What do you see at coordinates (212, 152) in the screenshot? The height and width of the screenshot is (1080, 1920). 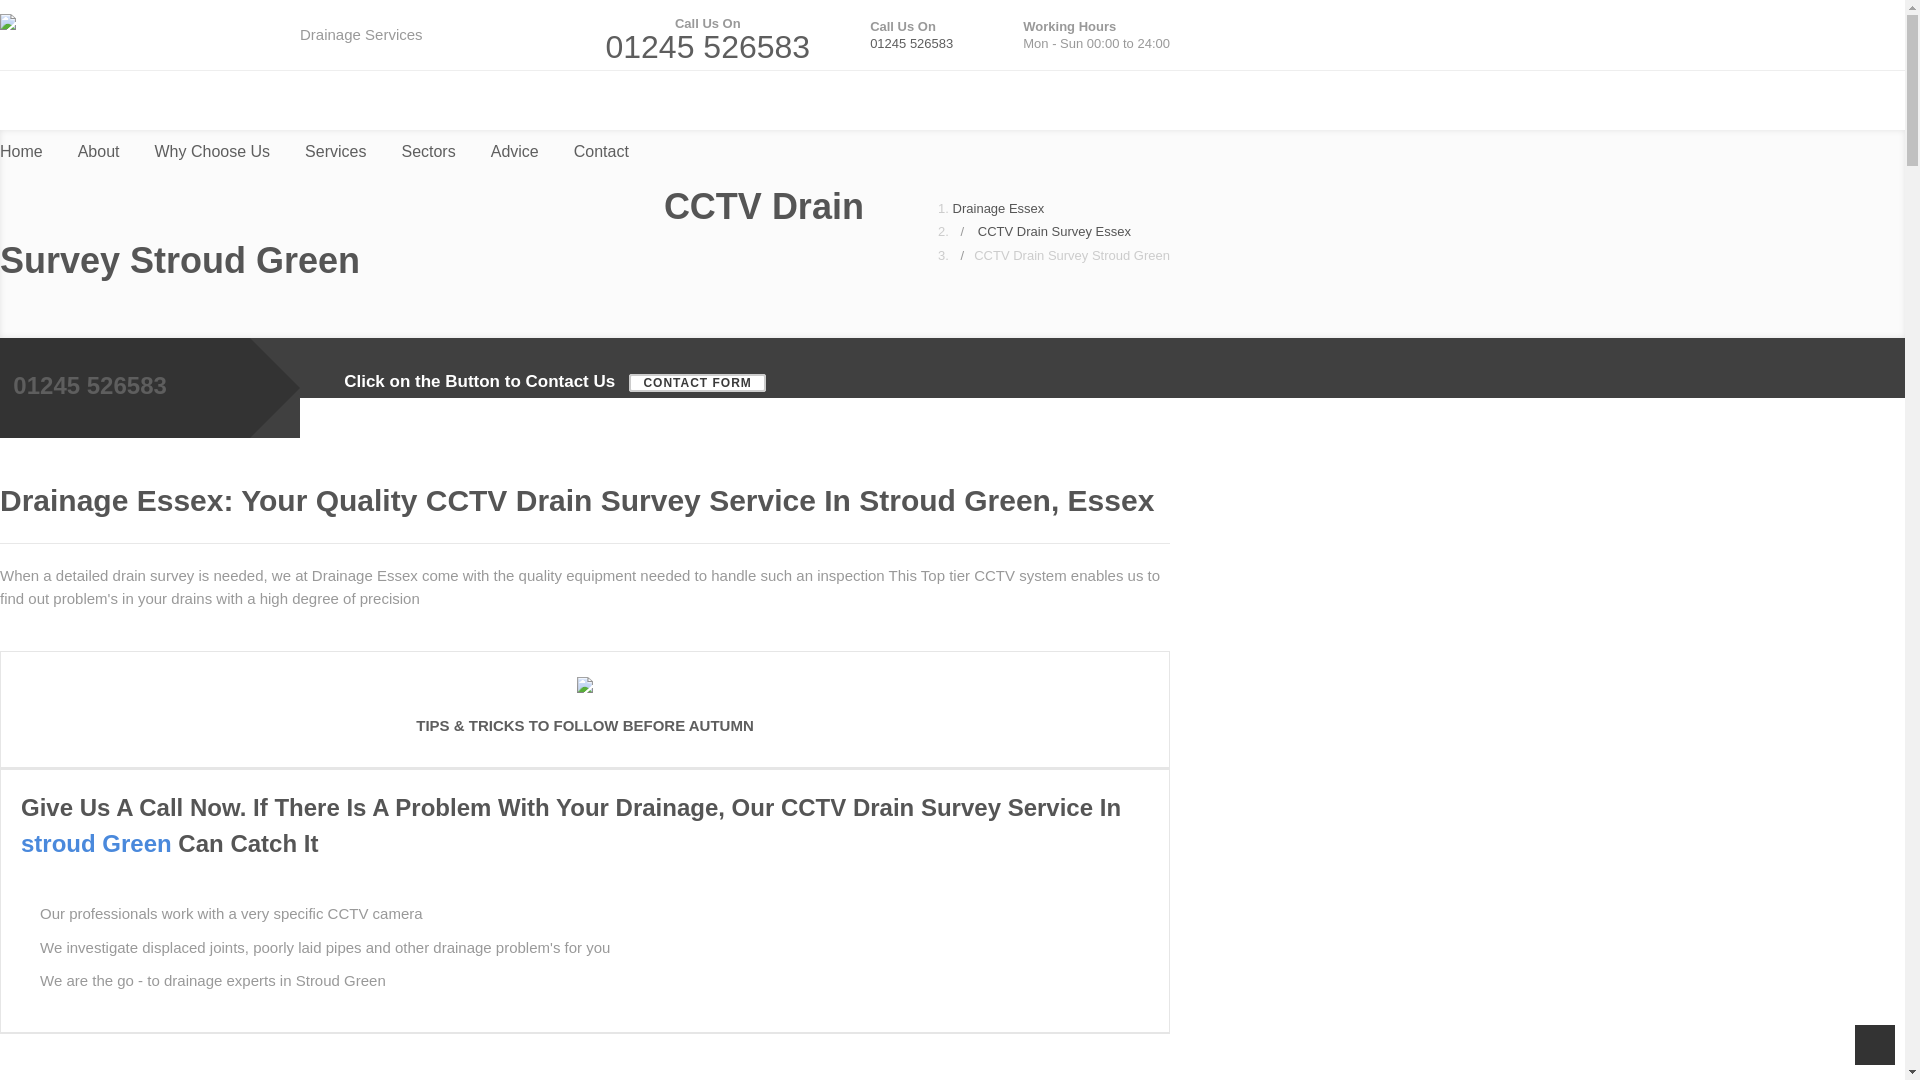 I see `Why Choose Us` at bounding box center [212, 152].